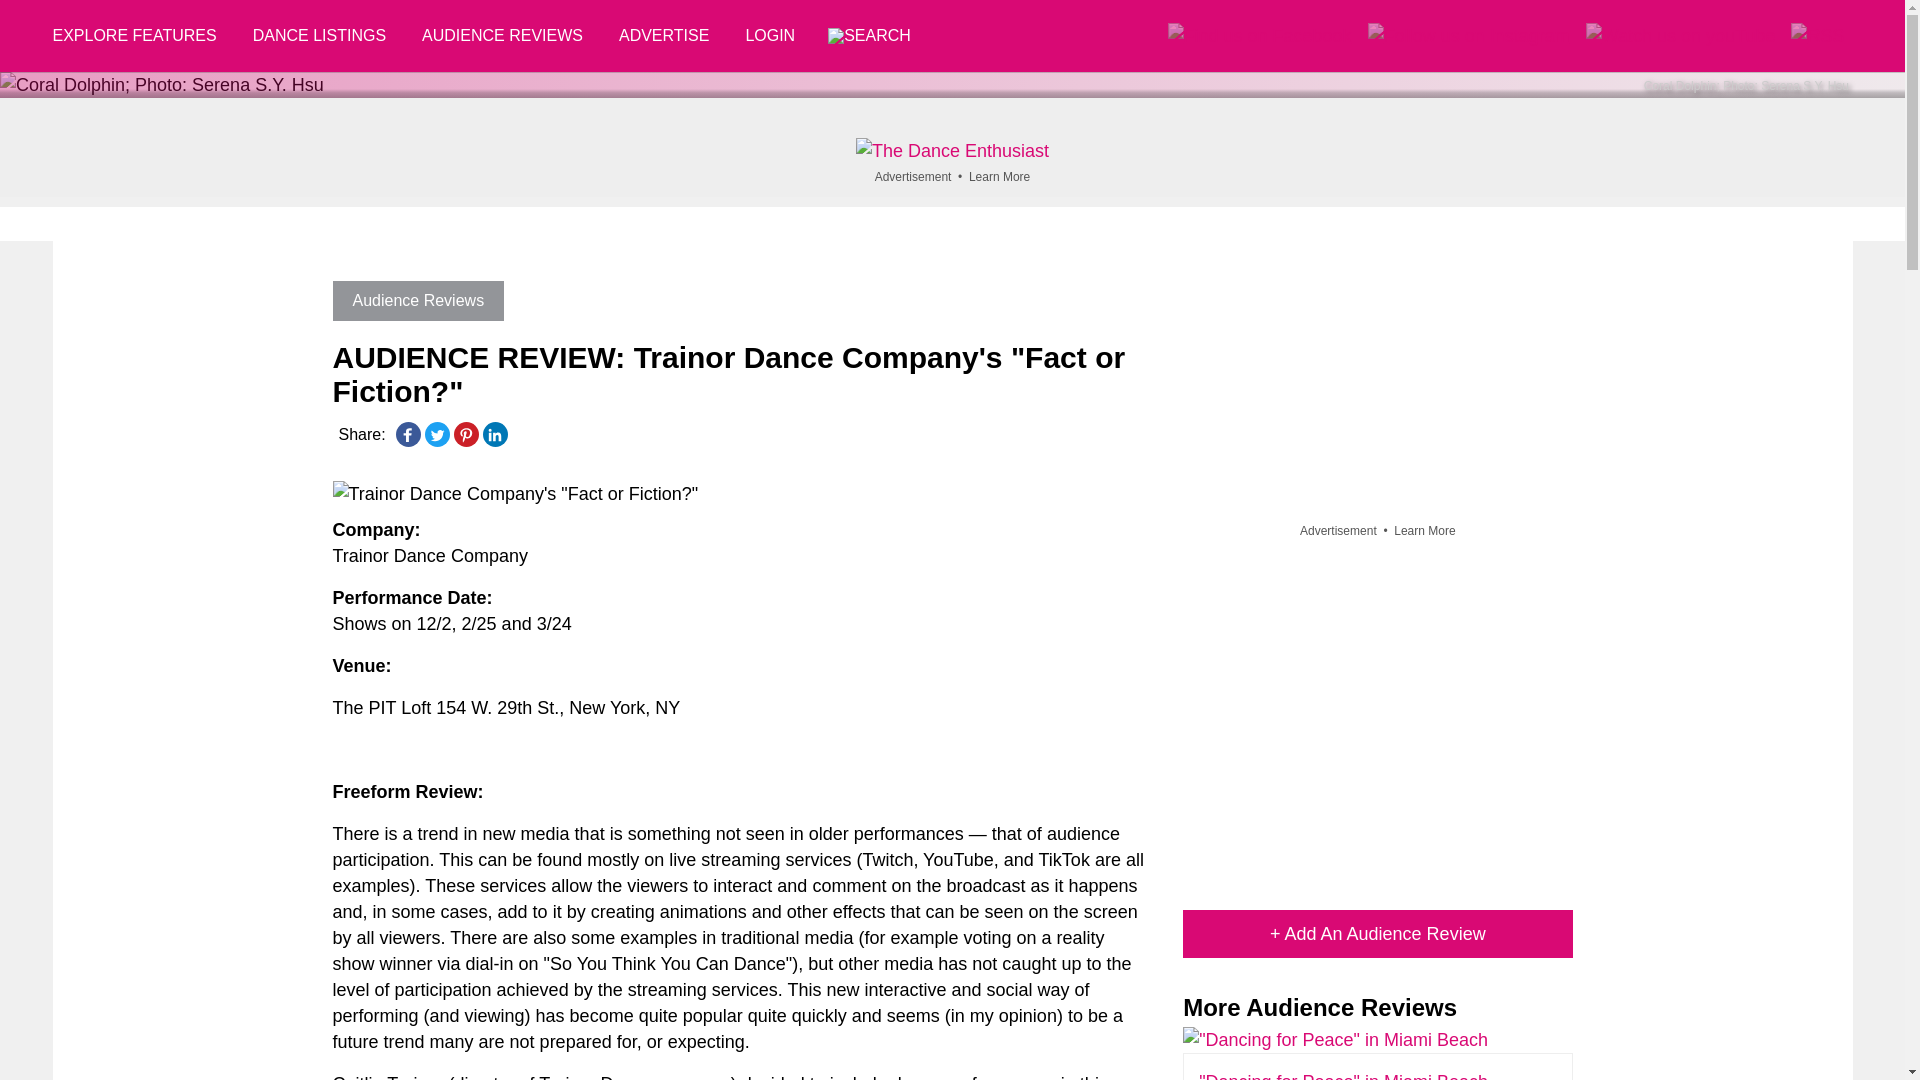  I want to click on DANCE LISTINGS, so click(318, 36).